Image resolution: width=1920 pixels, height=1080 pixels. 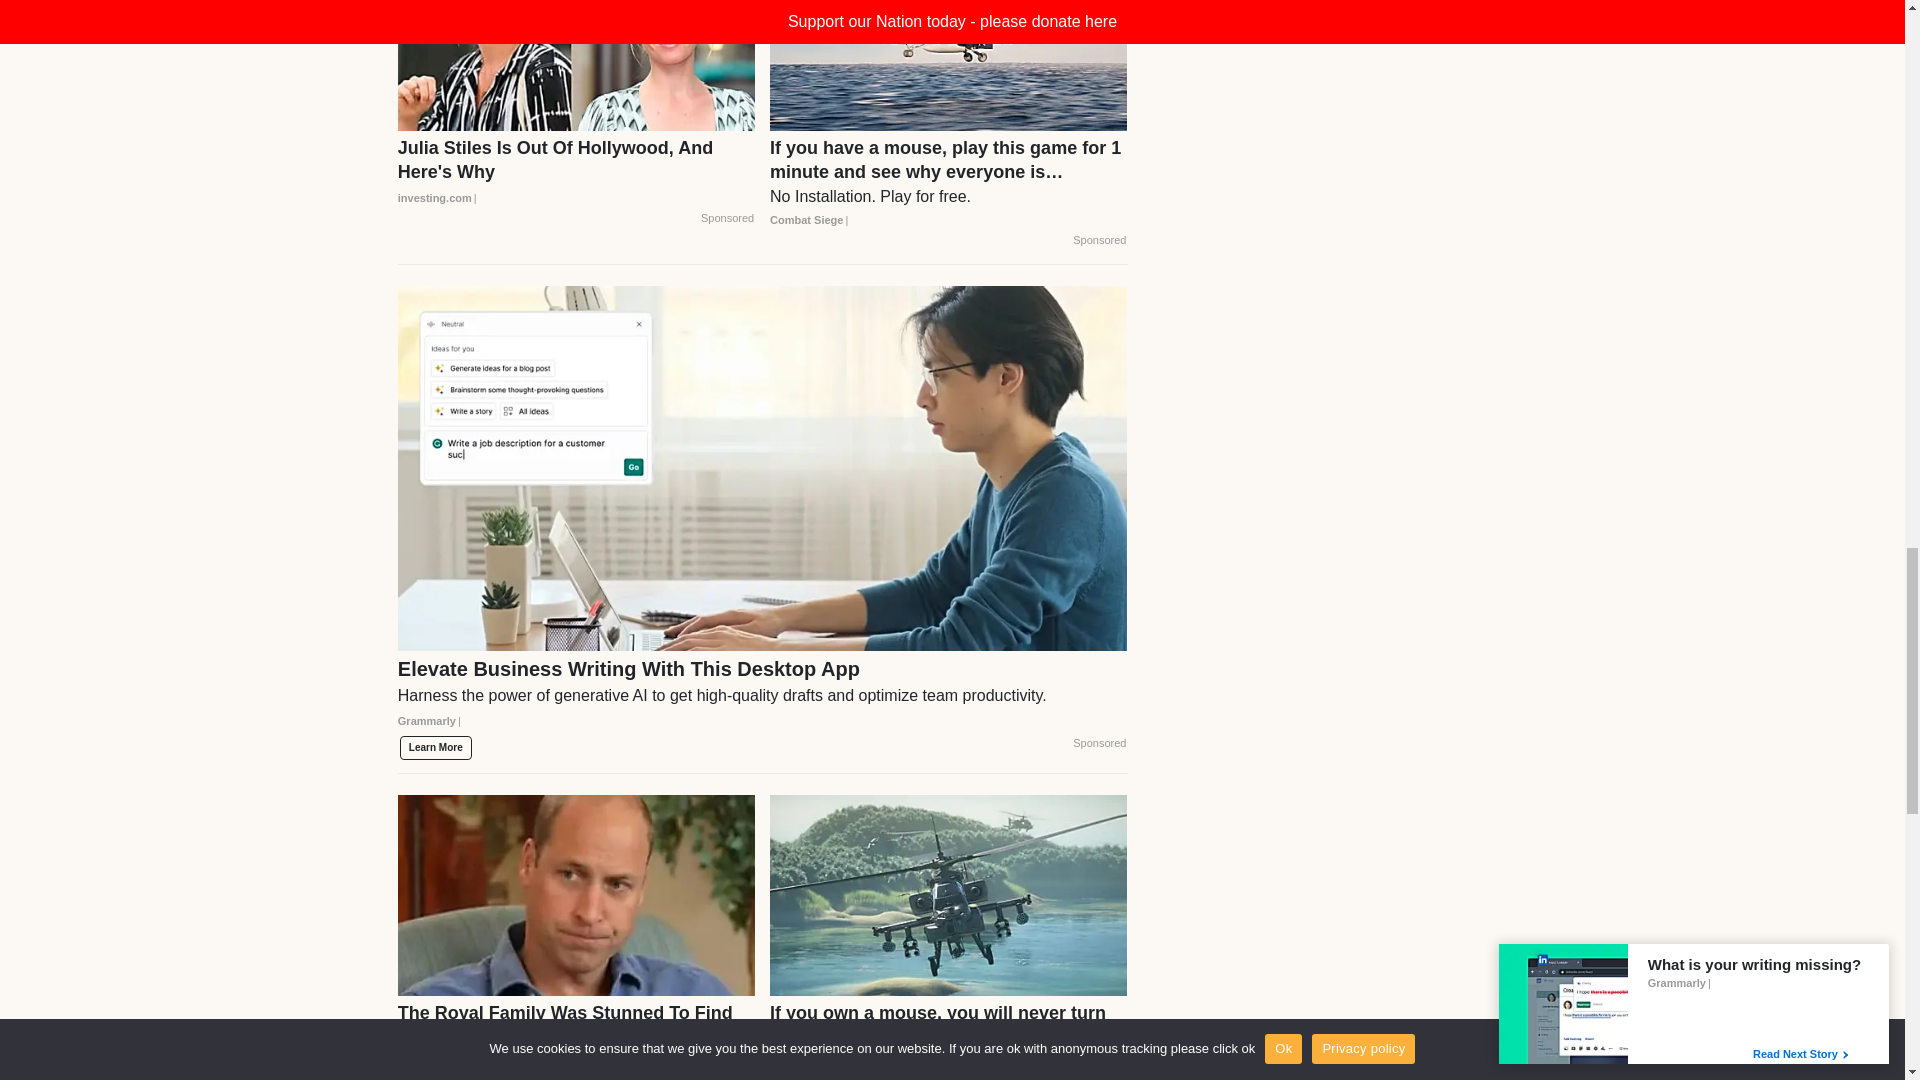 I want to click on Sponsored, so click(x=1099, y=241).